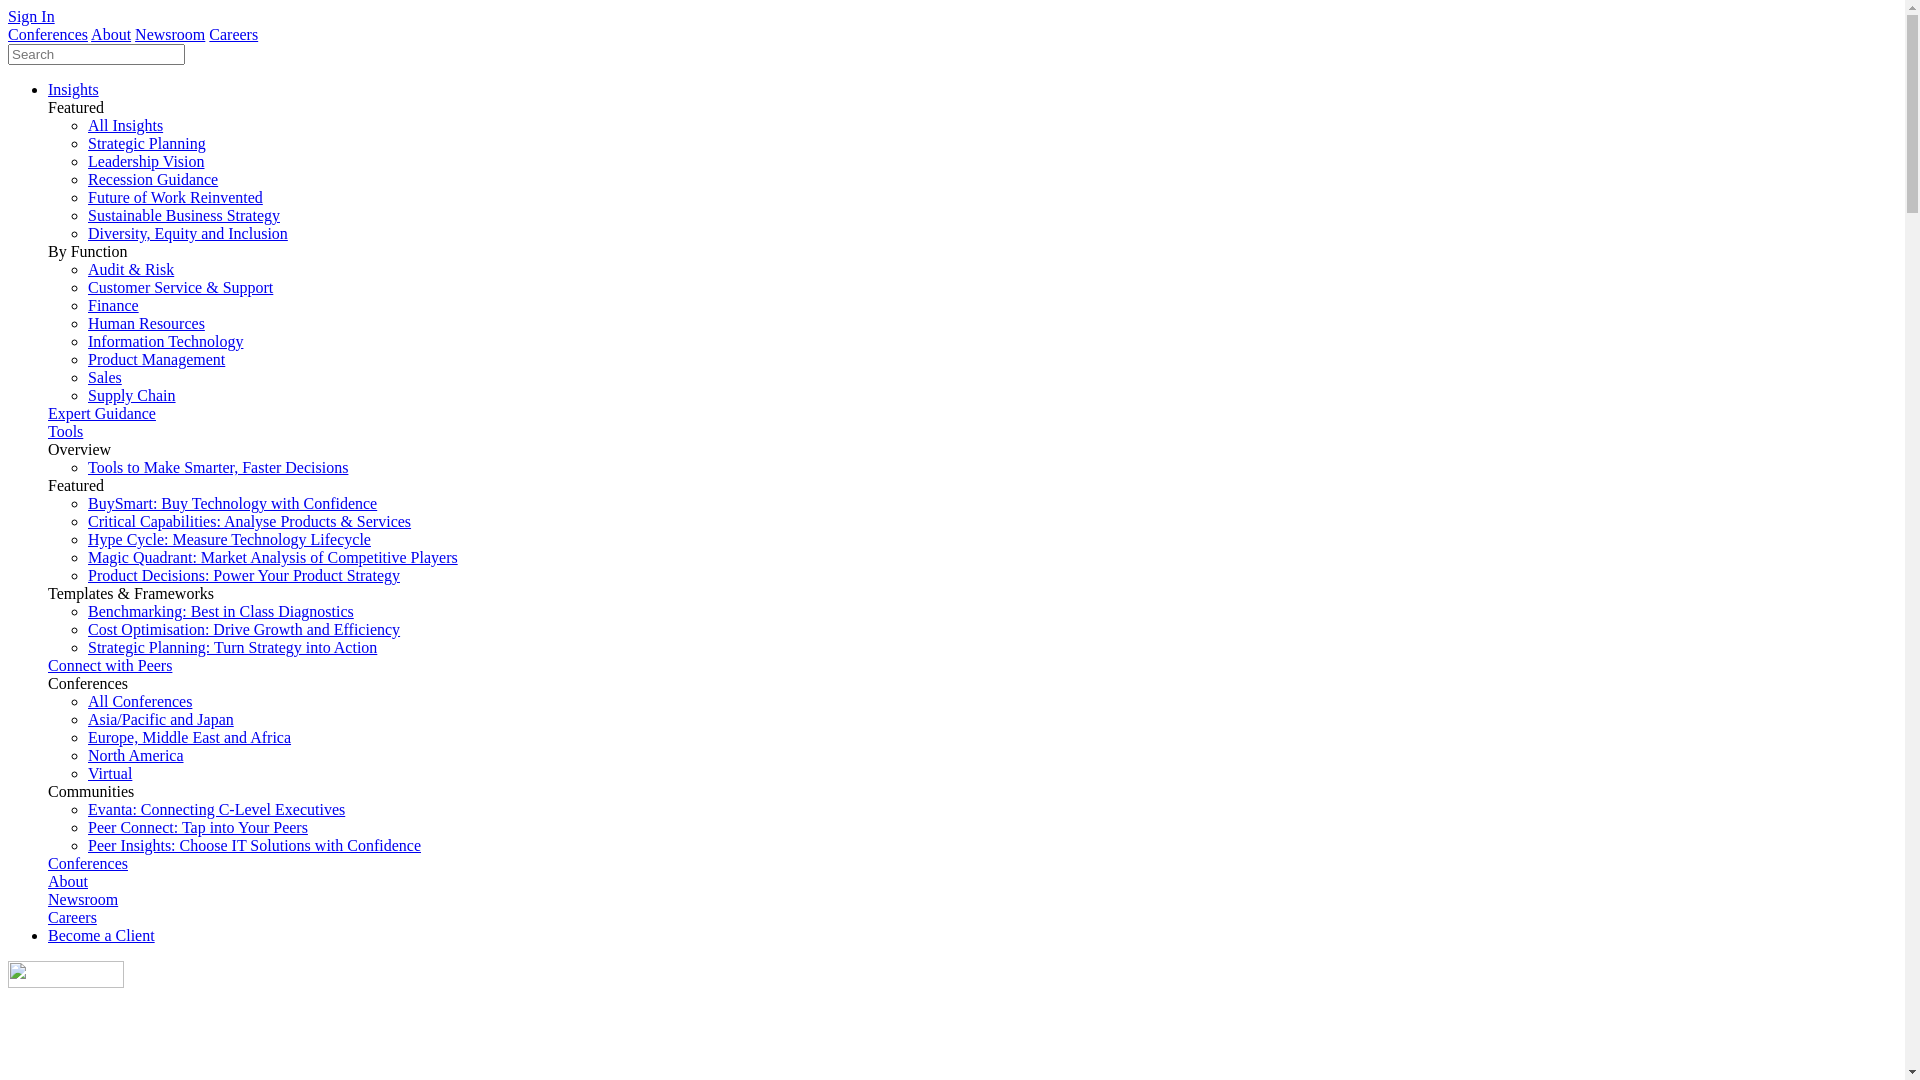 Image resolution: width=1920 pixels, height=1080 pixels. Describe the element at coordinates (153, 180) in the screenshot. I see `Recession Guidance` at that location.